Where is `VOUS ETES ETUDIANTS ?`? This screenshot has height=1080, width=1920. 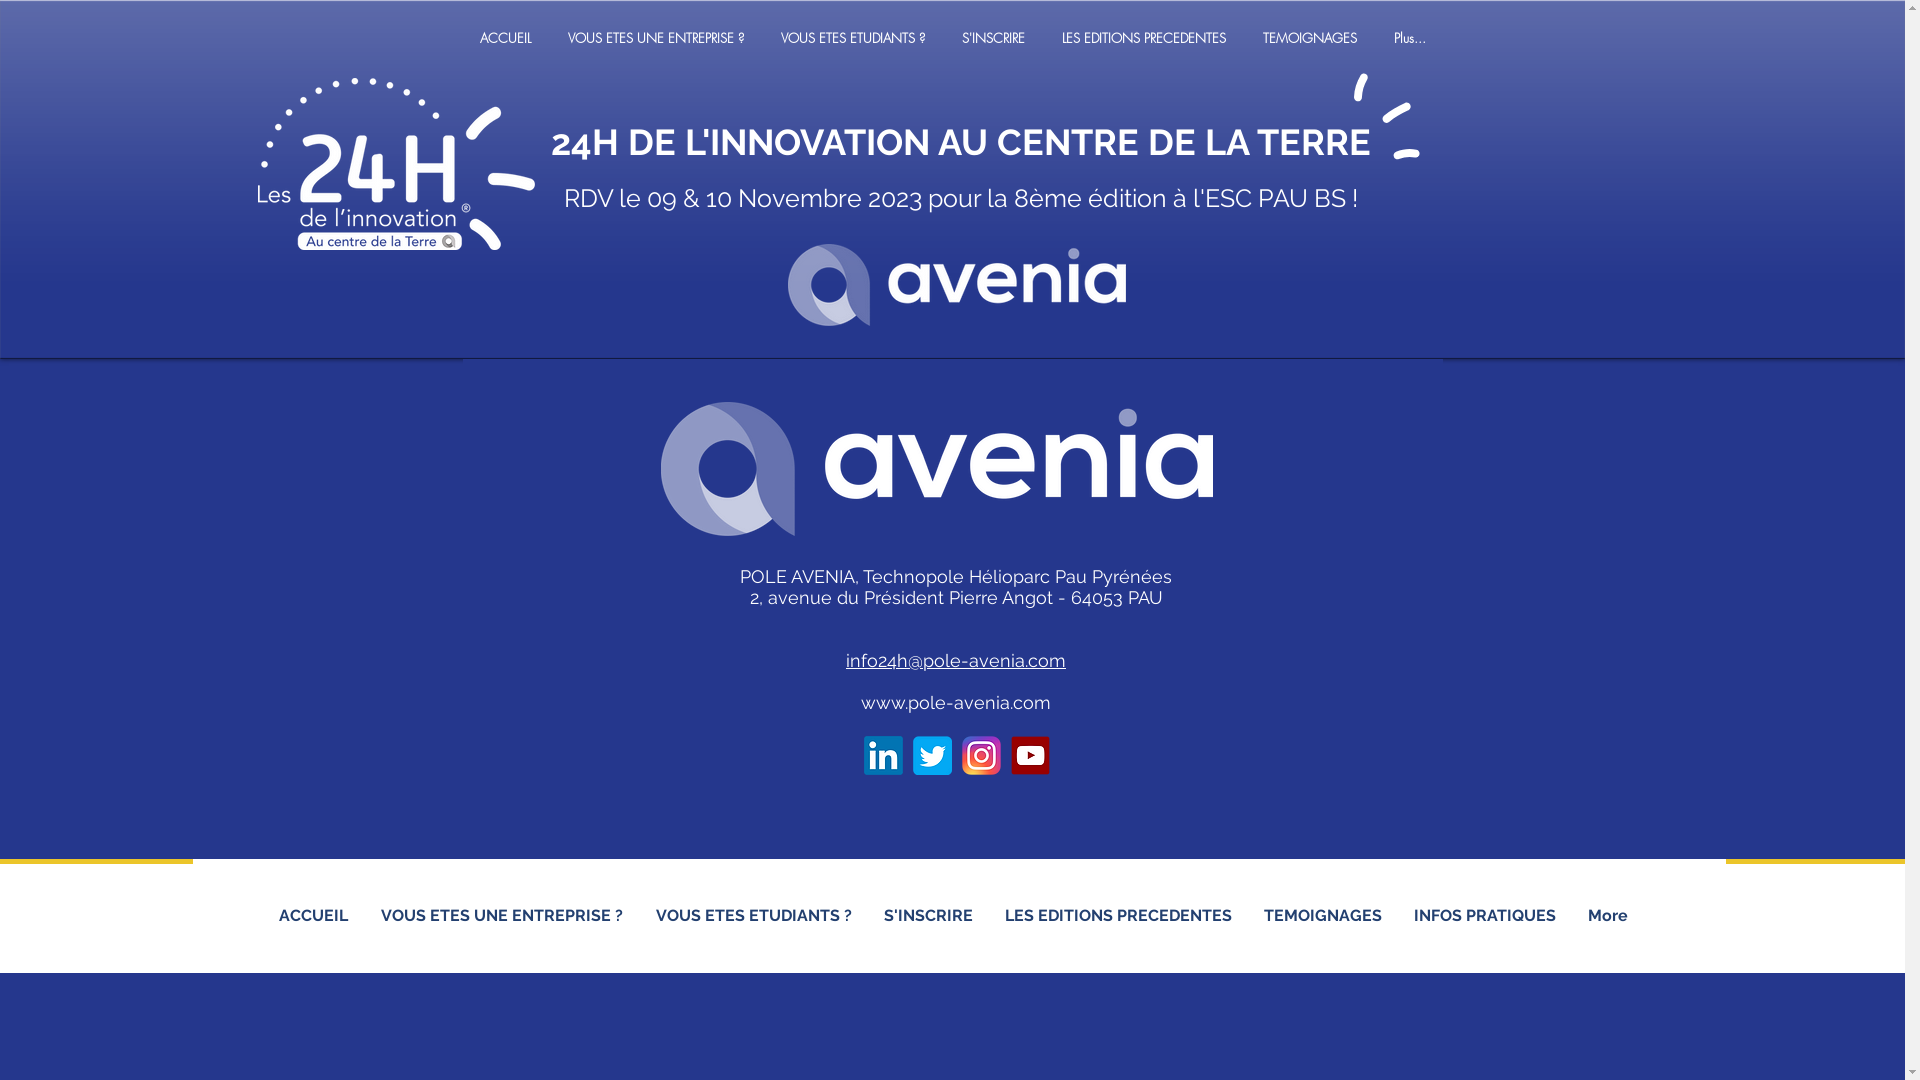 VOUS ETES ETUDIANTS ? is located at coordinates (754, 916).